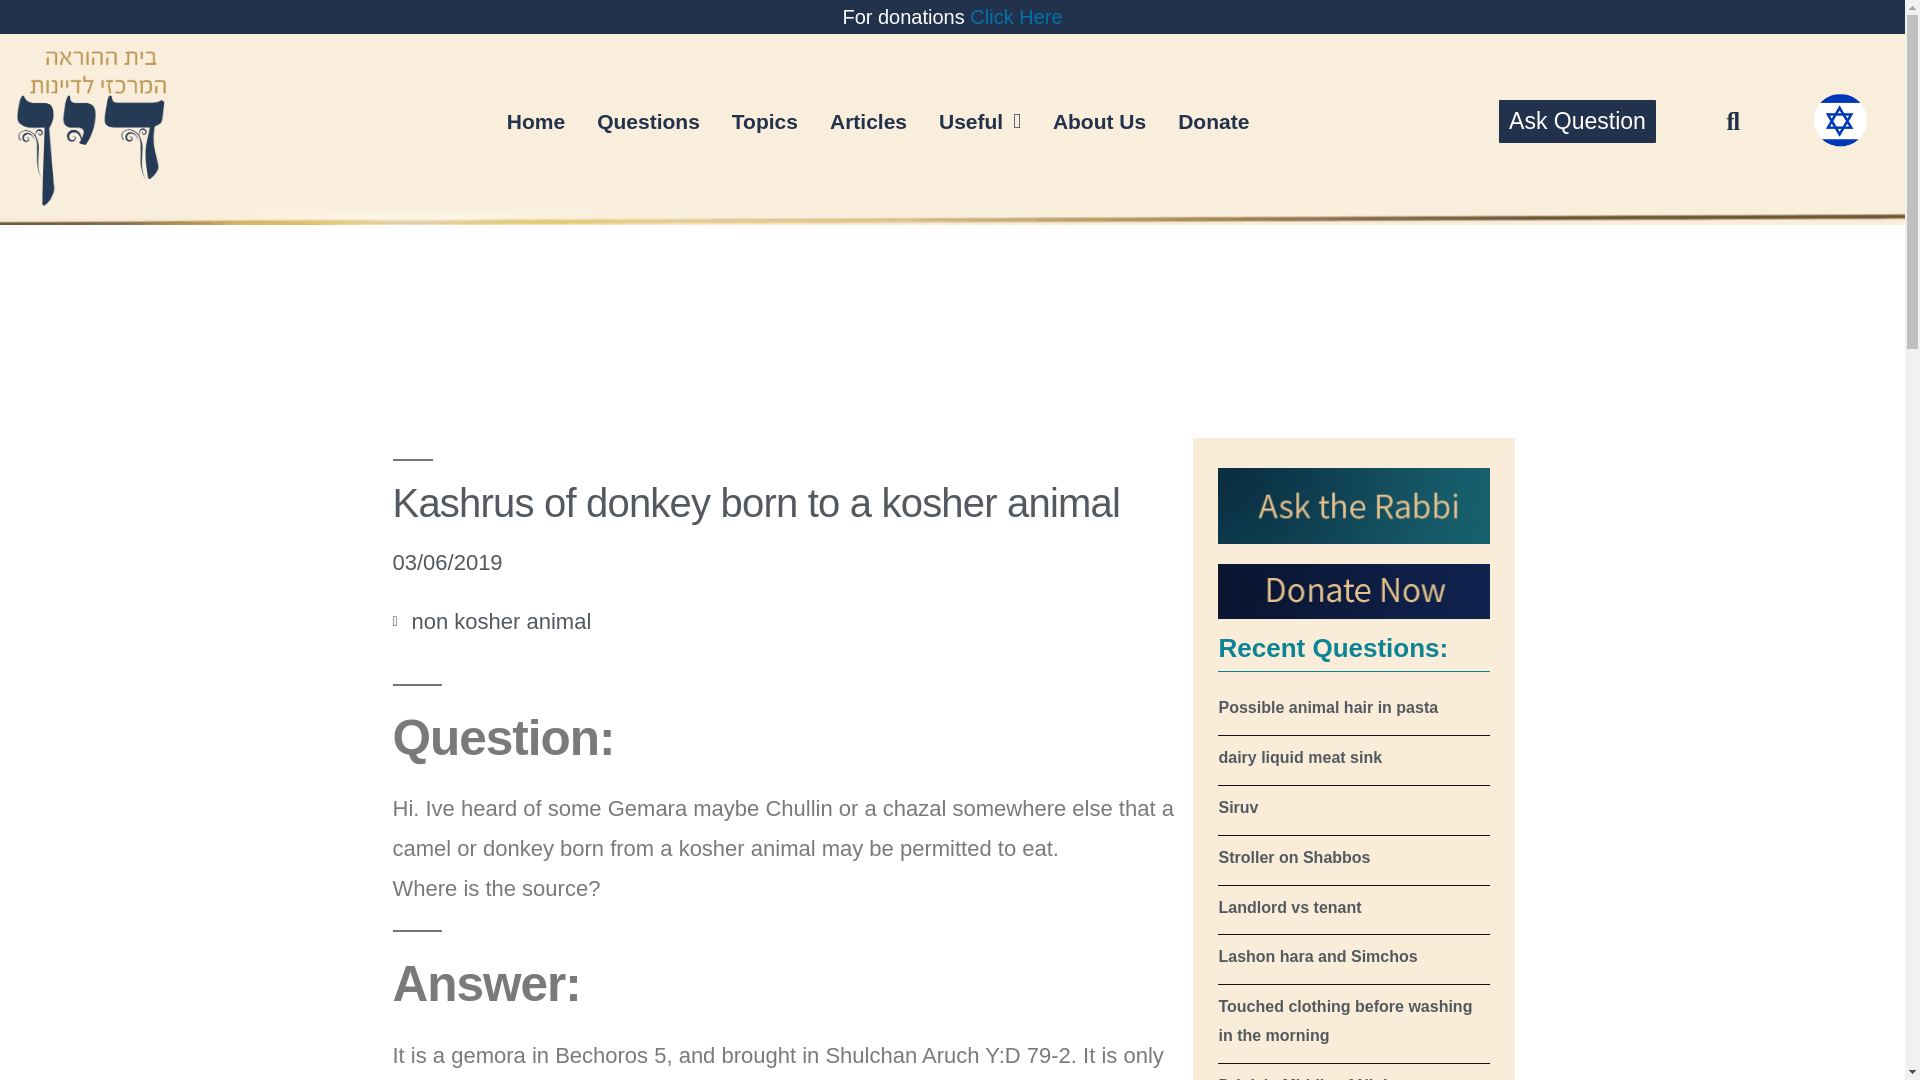  I want to click on Articles, so click(868, 121).